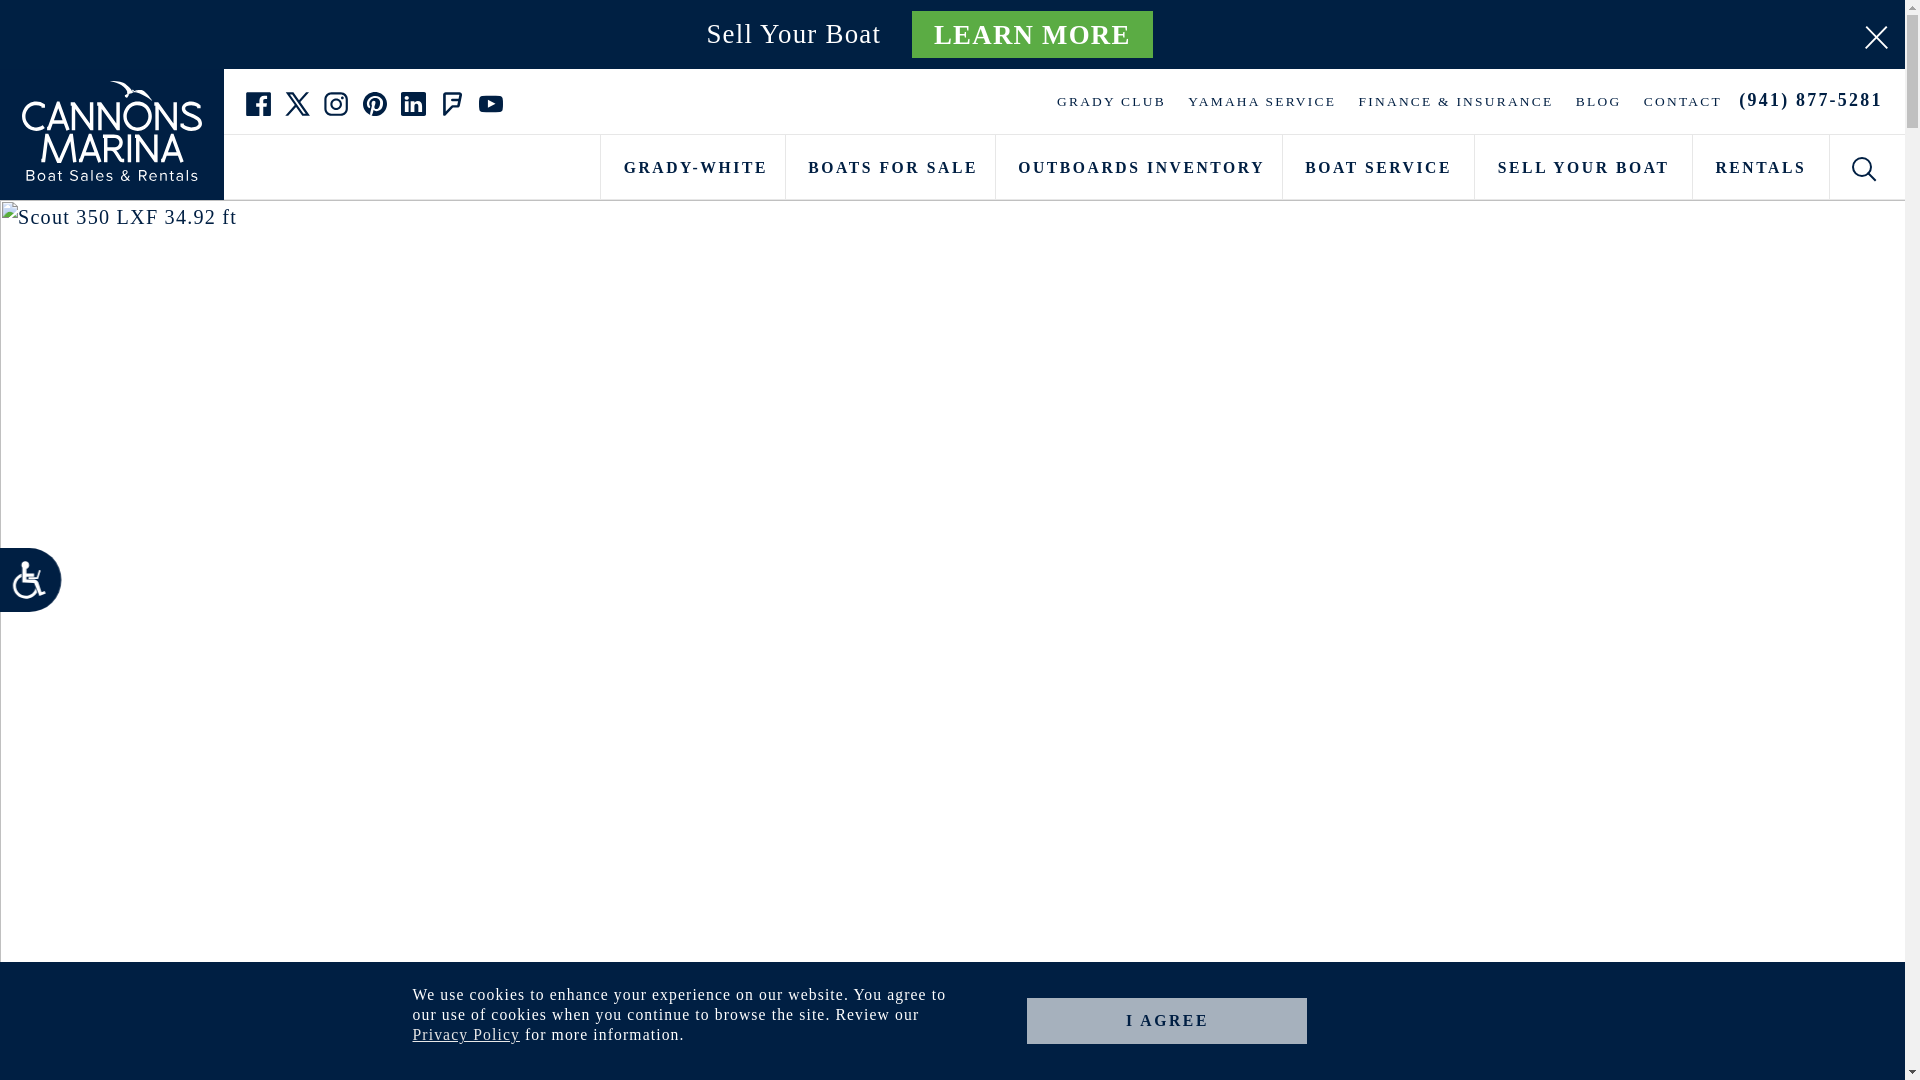 This screenshot has height=1080, width=1920. I want to click on GRADY CLUB, so click(1111, 101).